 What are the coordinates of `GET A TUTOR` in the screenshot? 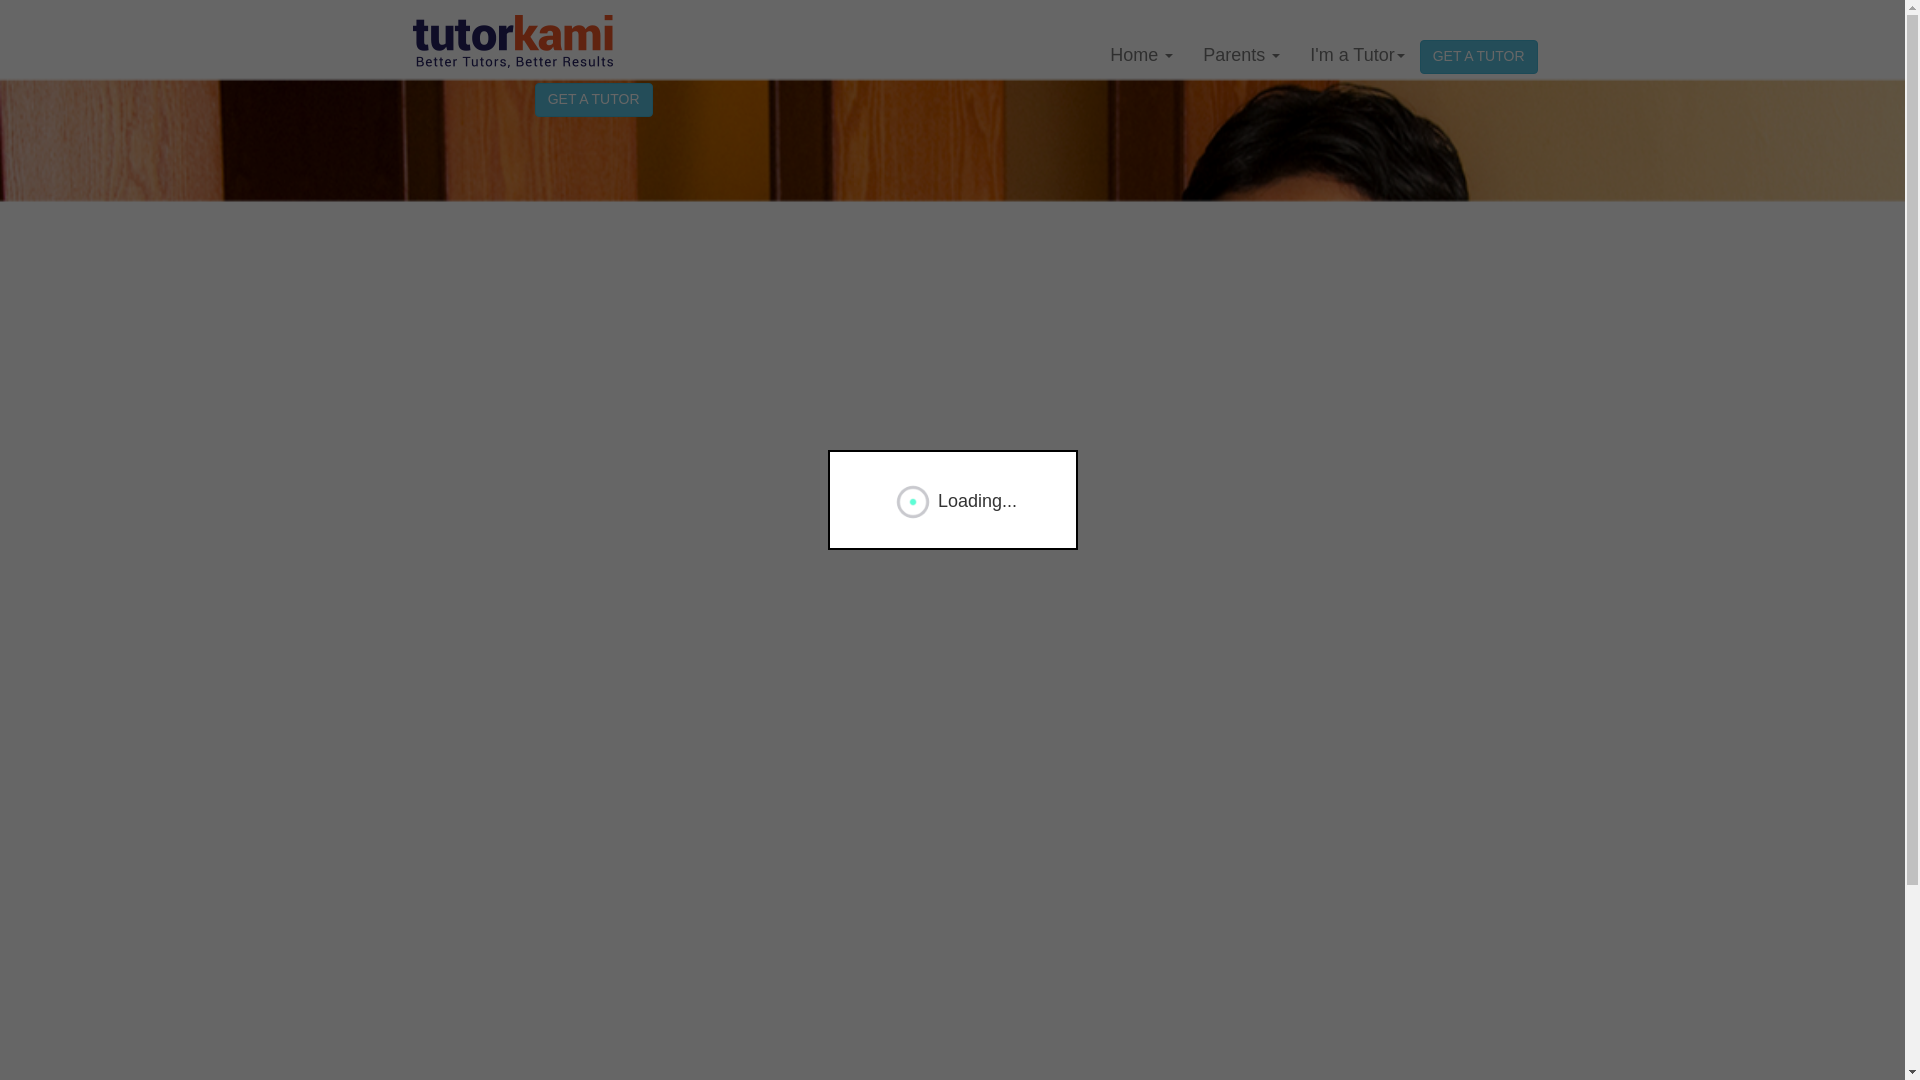 It's located at (594, 100).